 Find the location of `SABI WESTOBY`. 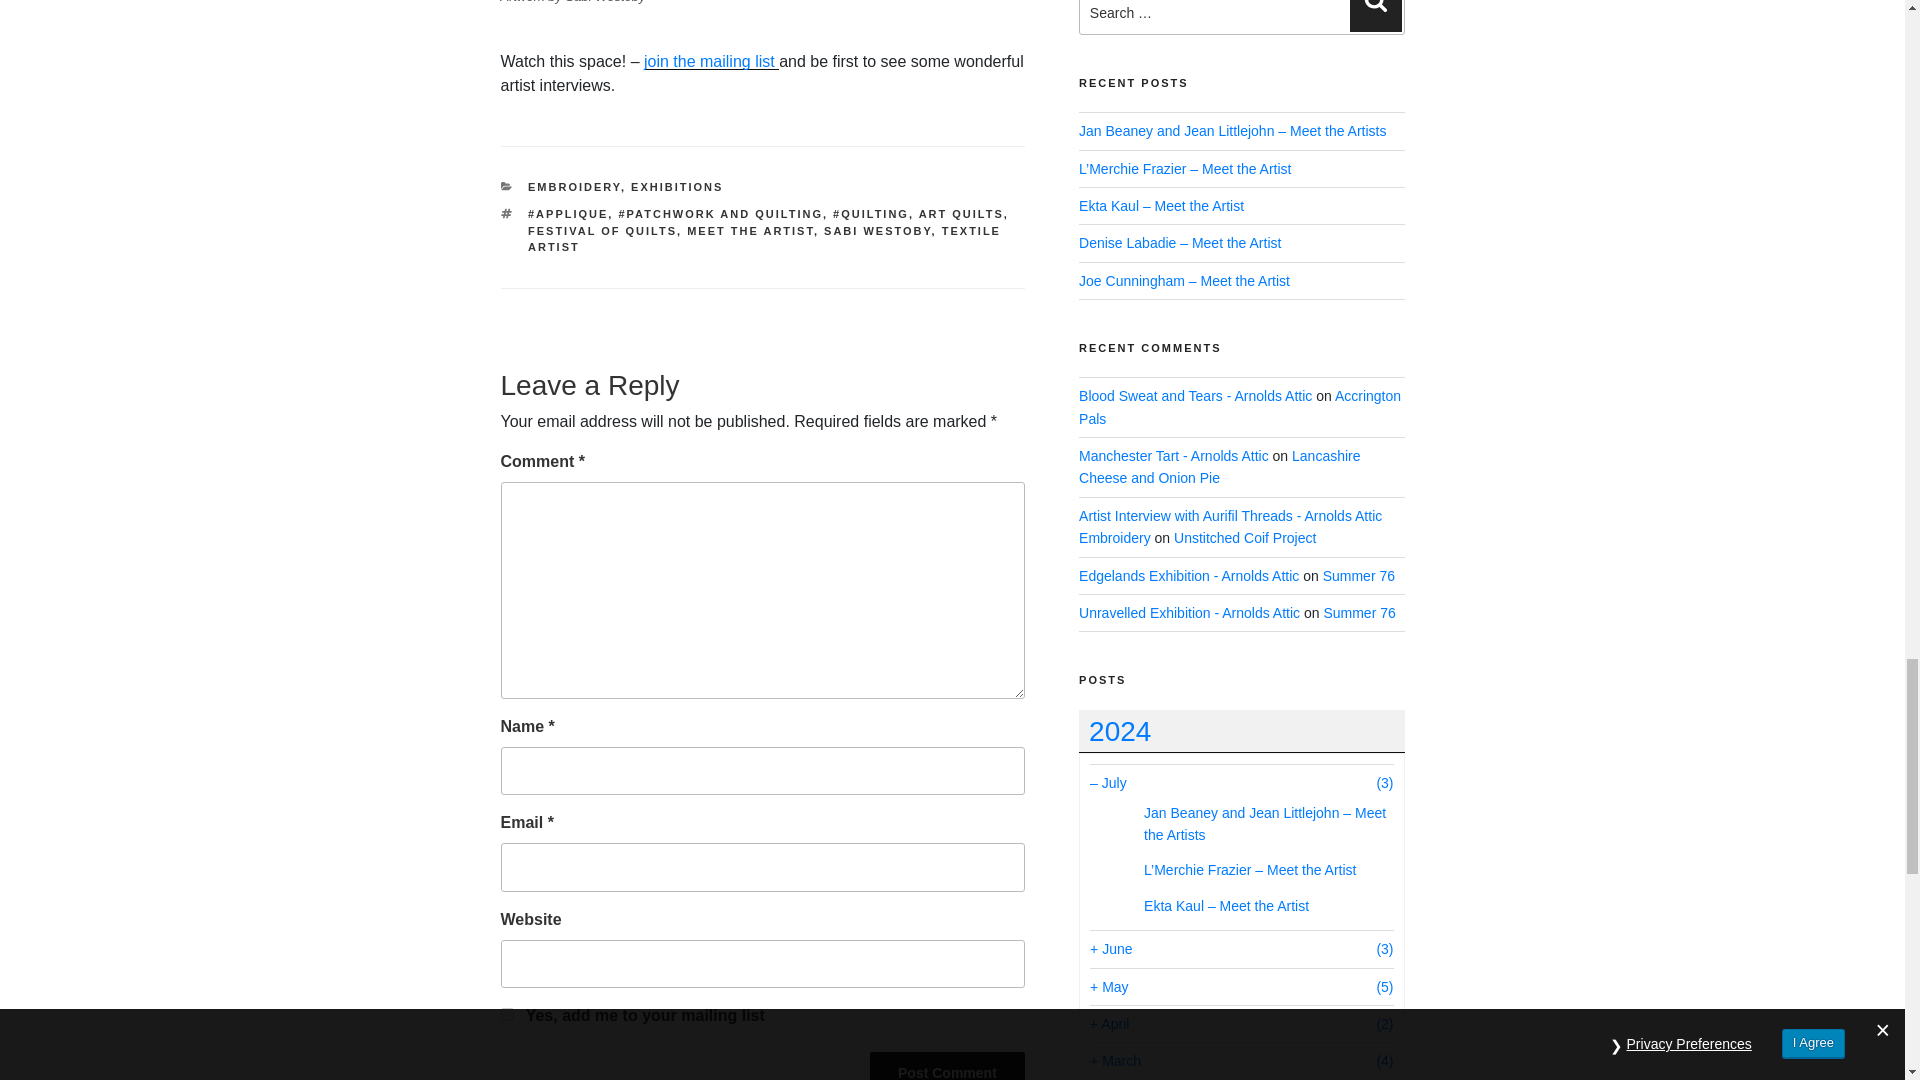

SABI WESTOBY is located at coordinates (877, 230).